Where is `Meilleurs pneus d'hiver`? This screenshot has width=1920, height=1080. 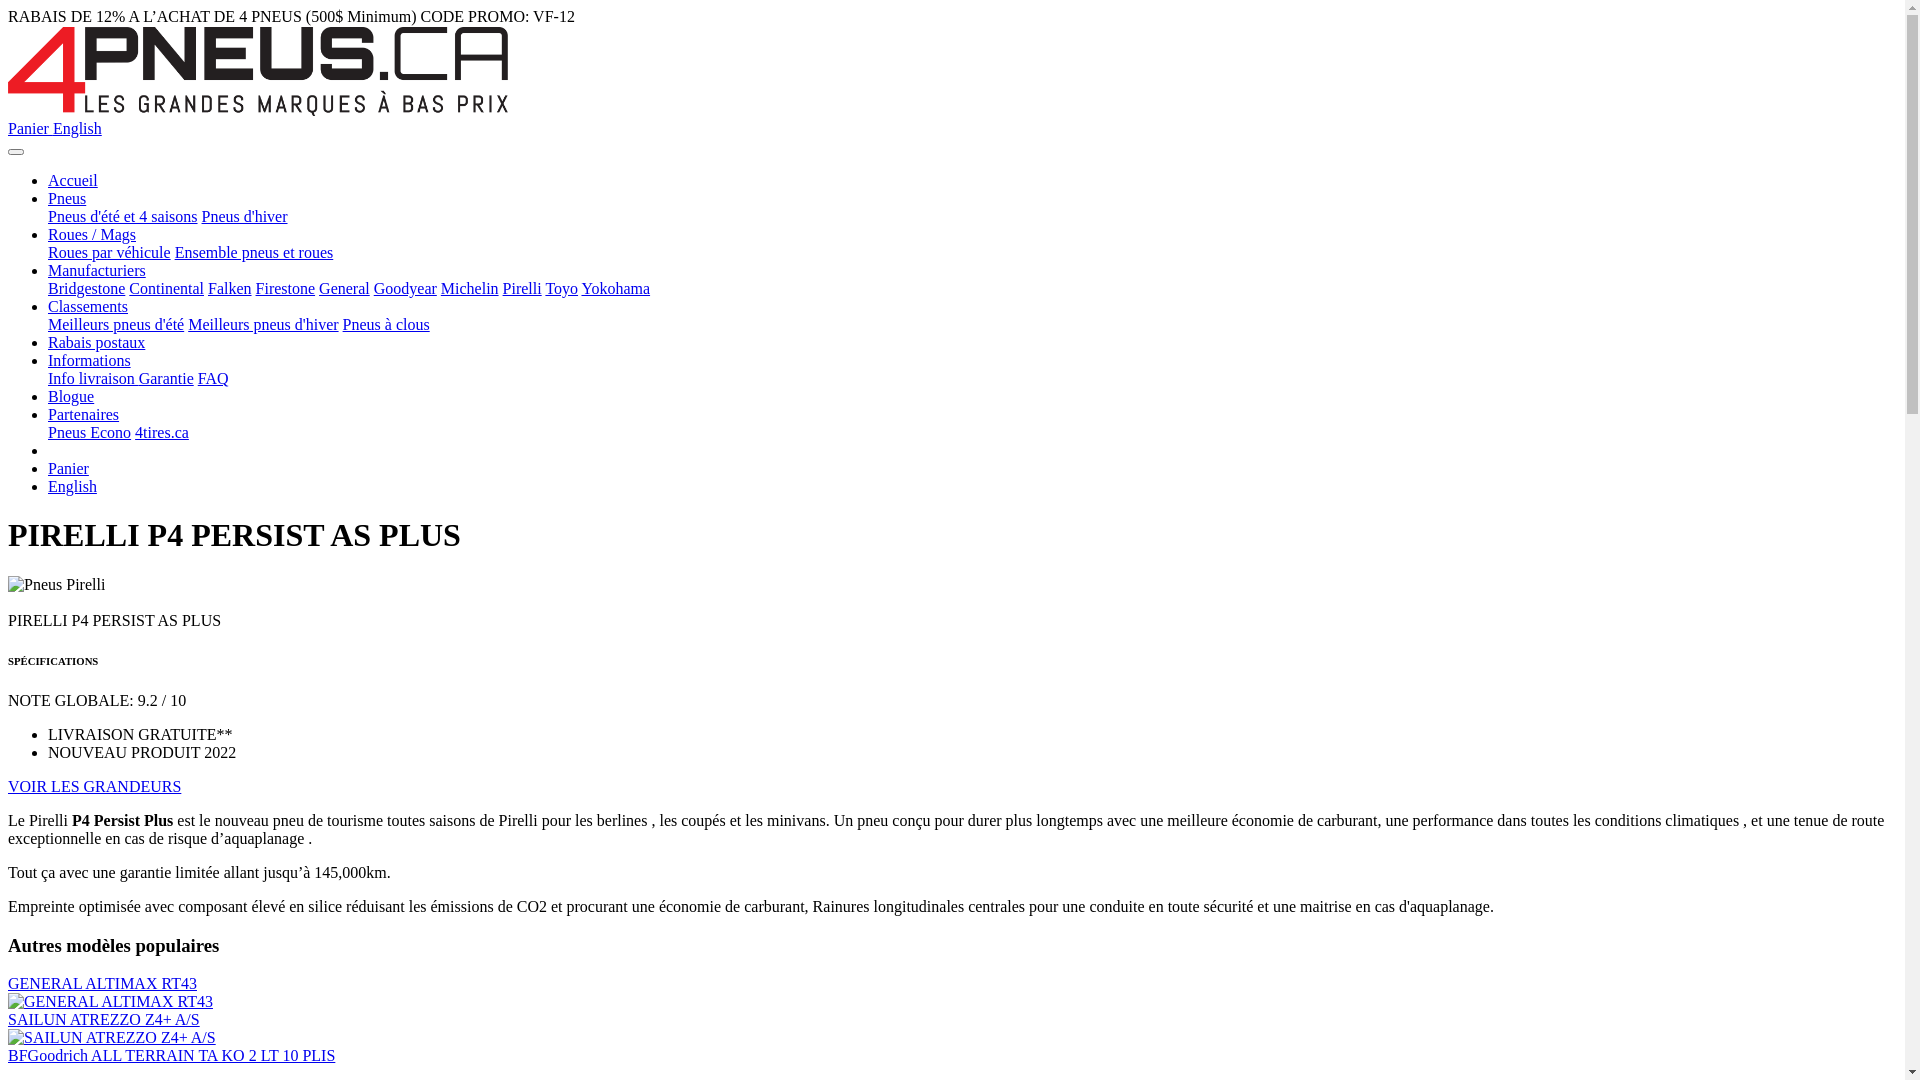
Meilleurs pneus d'hiver is located at coordinates (263, 324).